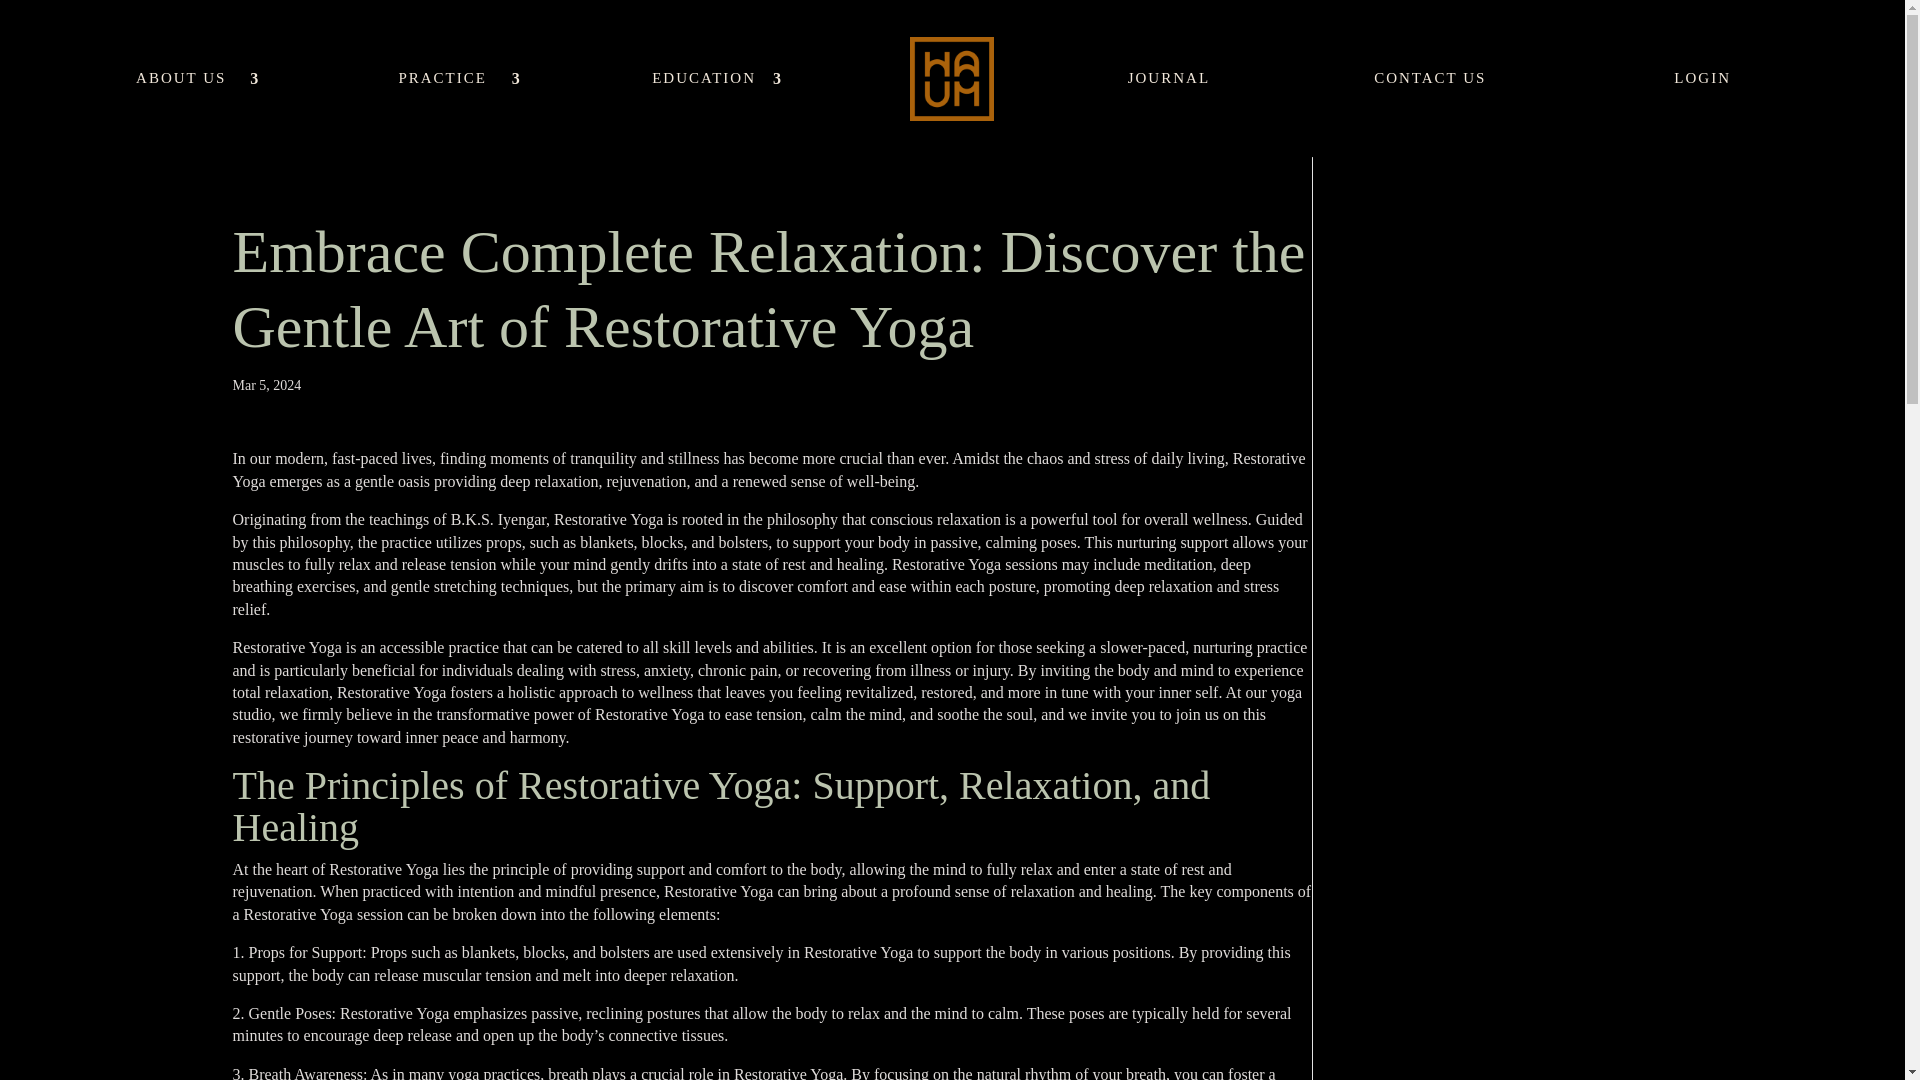 The height and width of the screenshot is (1080, 1920). Describe the element at coordinates (1702, 113) in the screenshot. I see `LOGIN` at that location.